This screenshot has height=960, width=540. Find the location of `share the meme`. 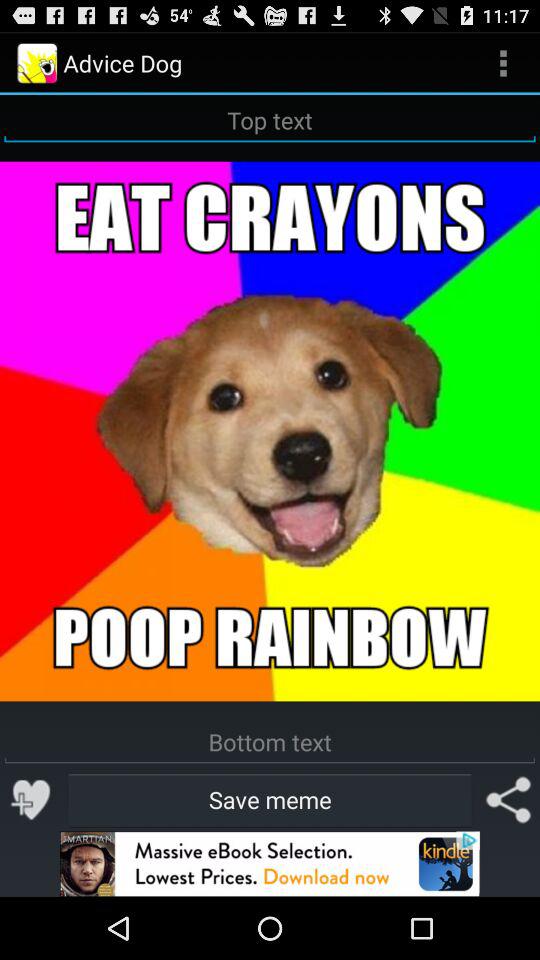

share the meme is located at coordinates (508, 800).